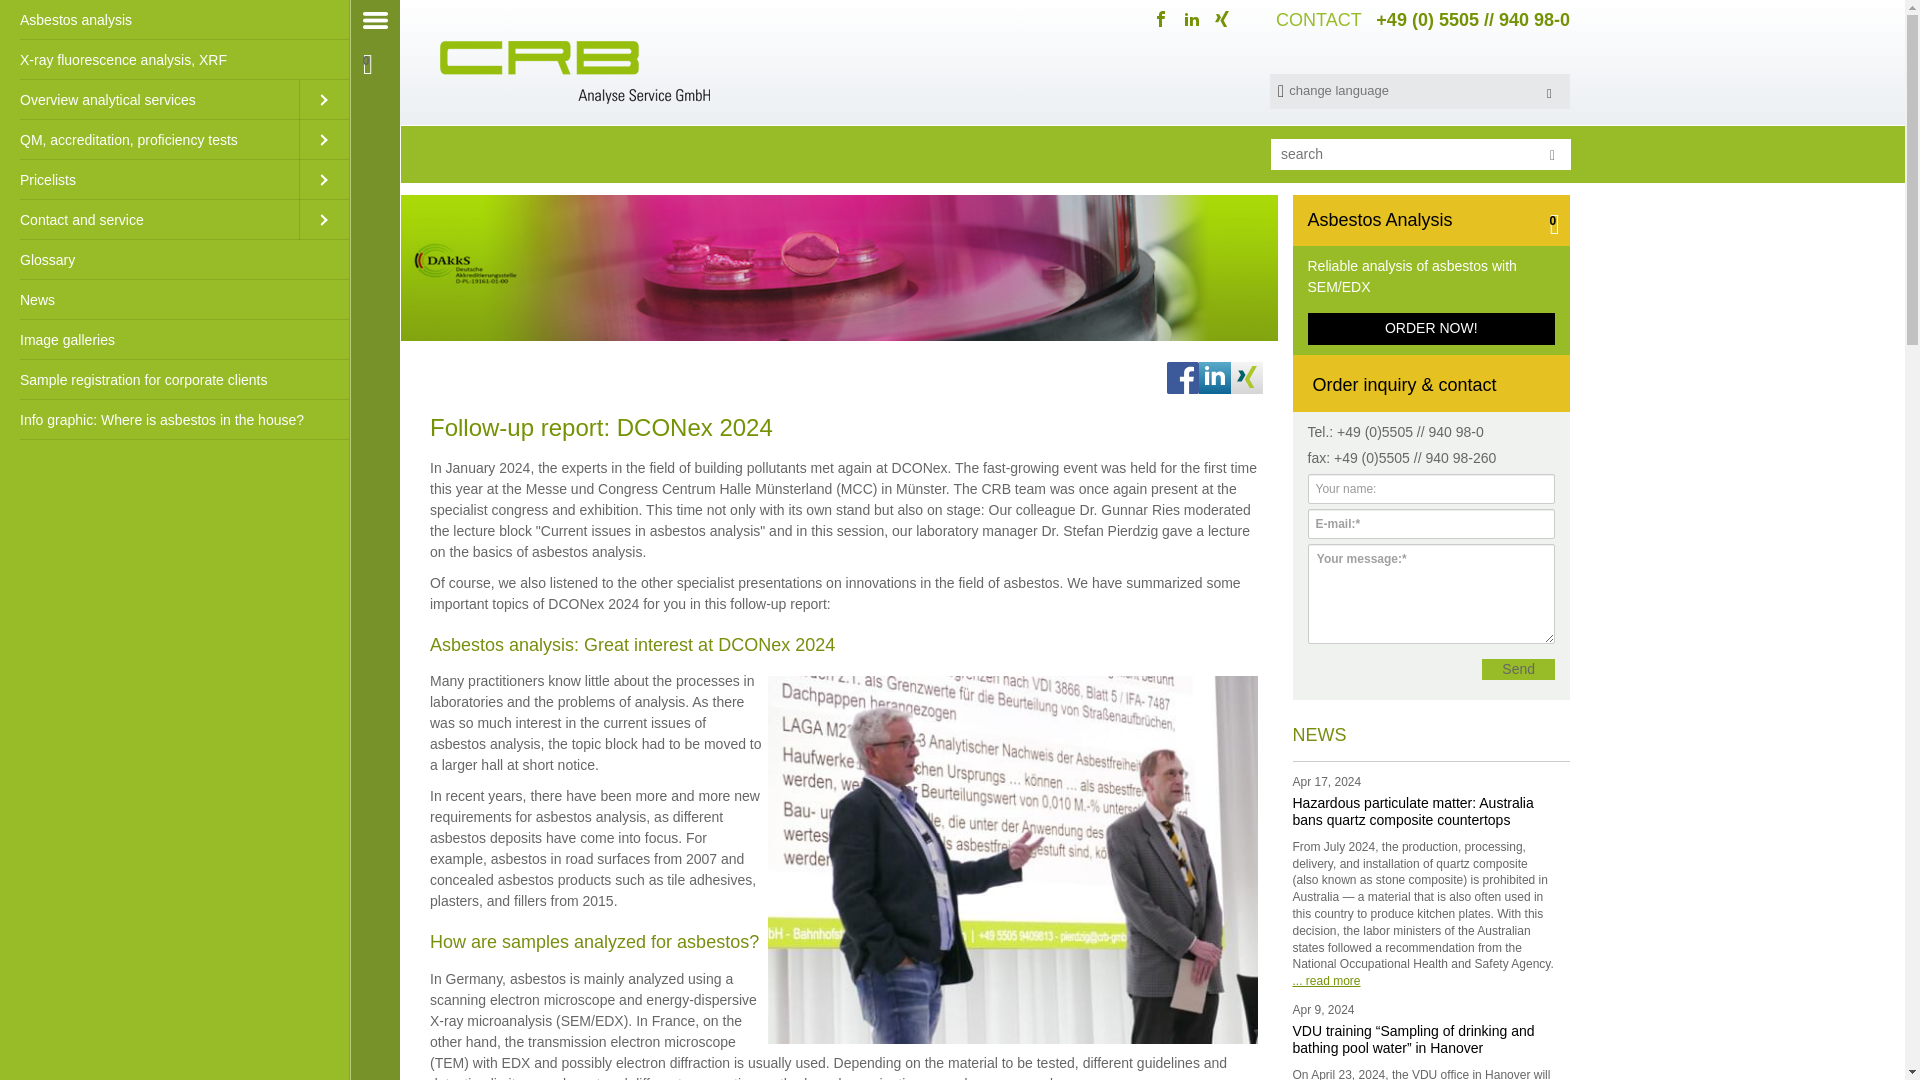 The width and height of the screenshot is (1920, 1080). Describe the element at coordinates (150, 219) in the screenshot. I see `Contact and service` at that location.